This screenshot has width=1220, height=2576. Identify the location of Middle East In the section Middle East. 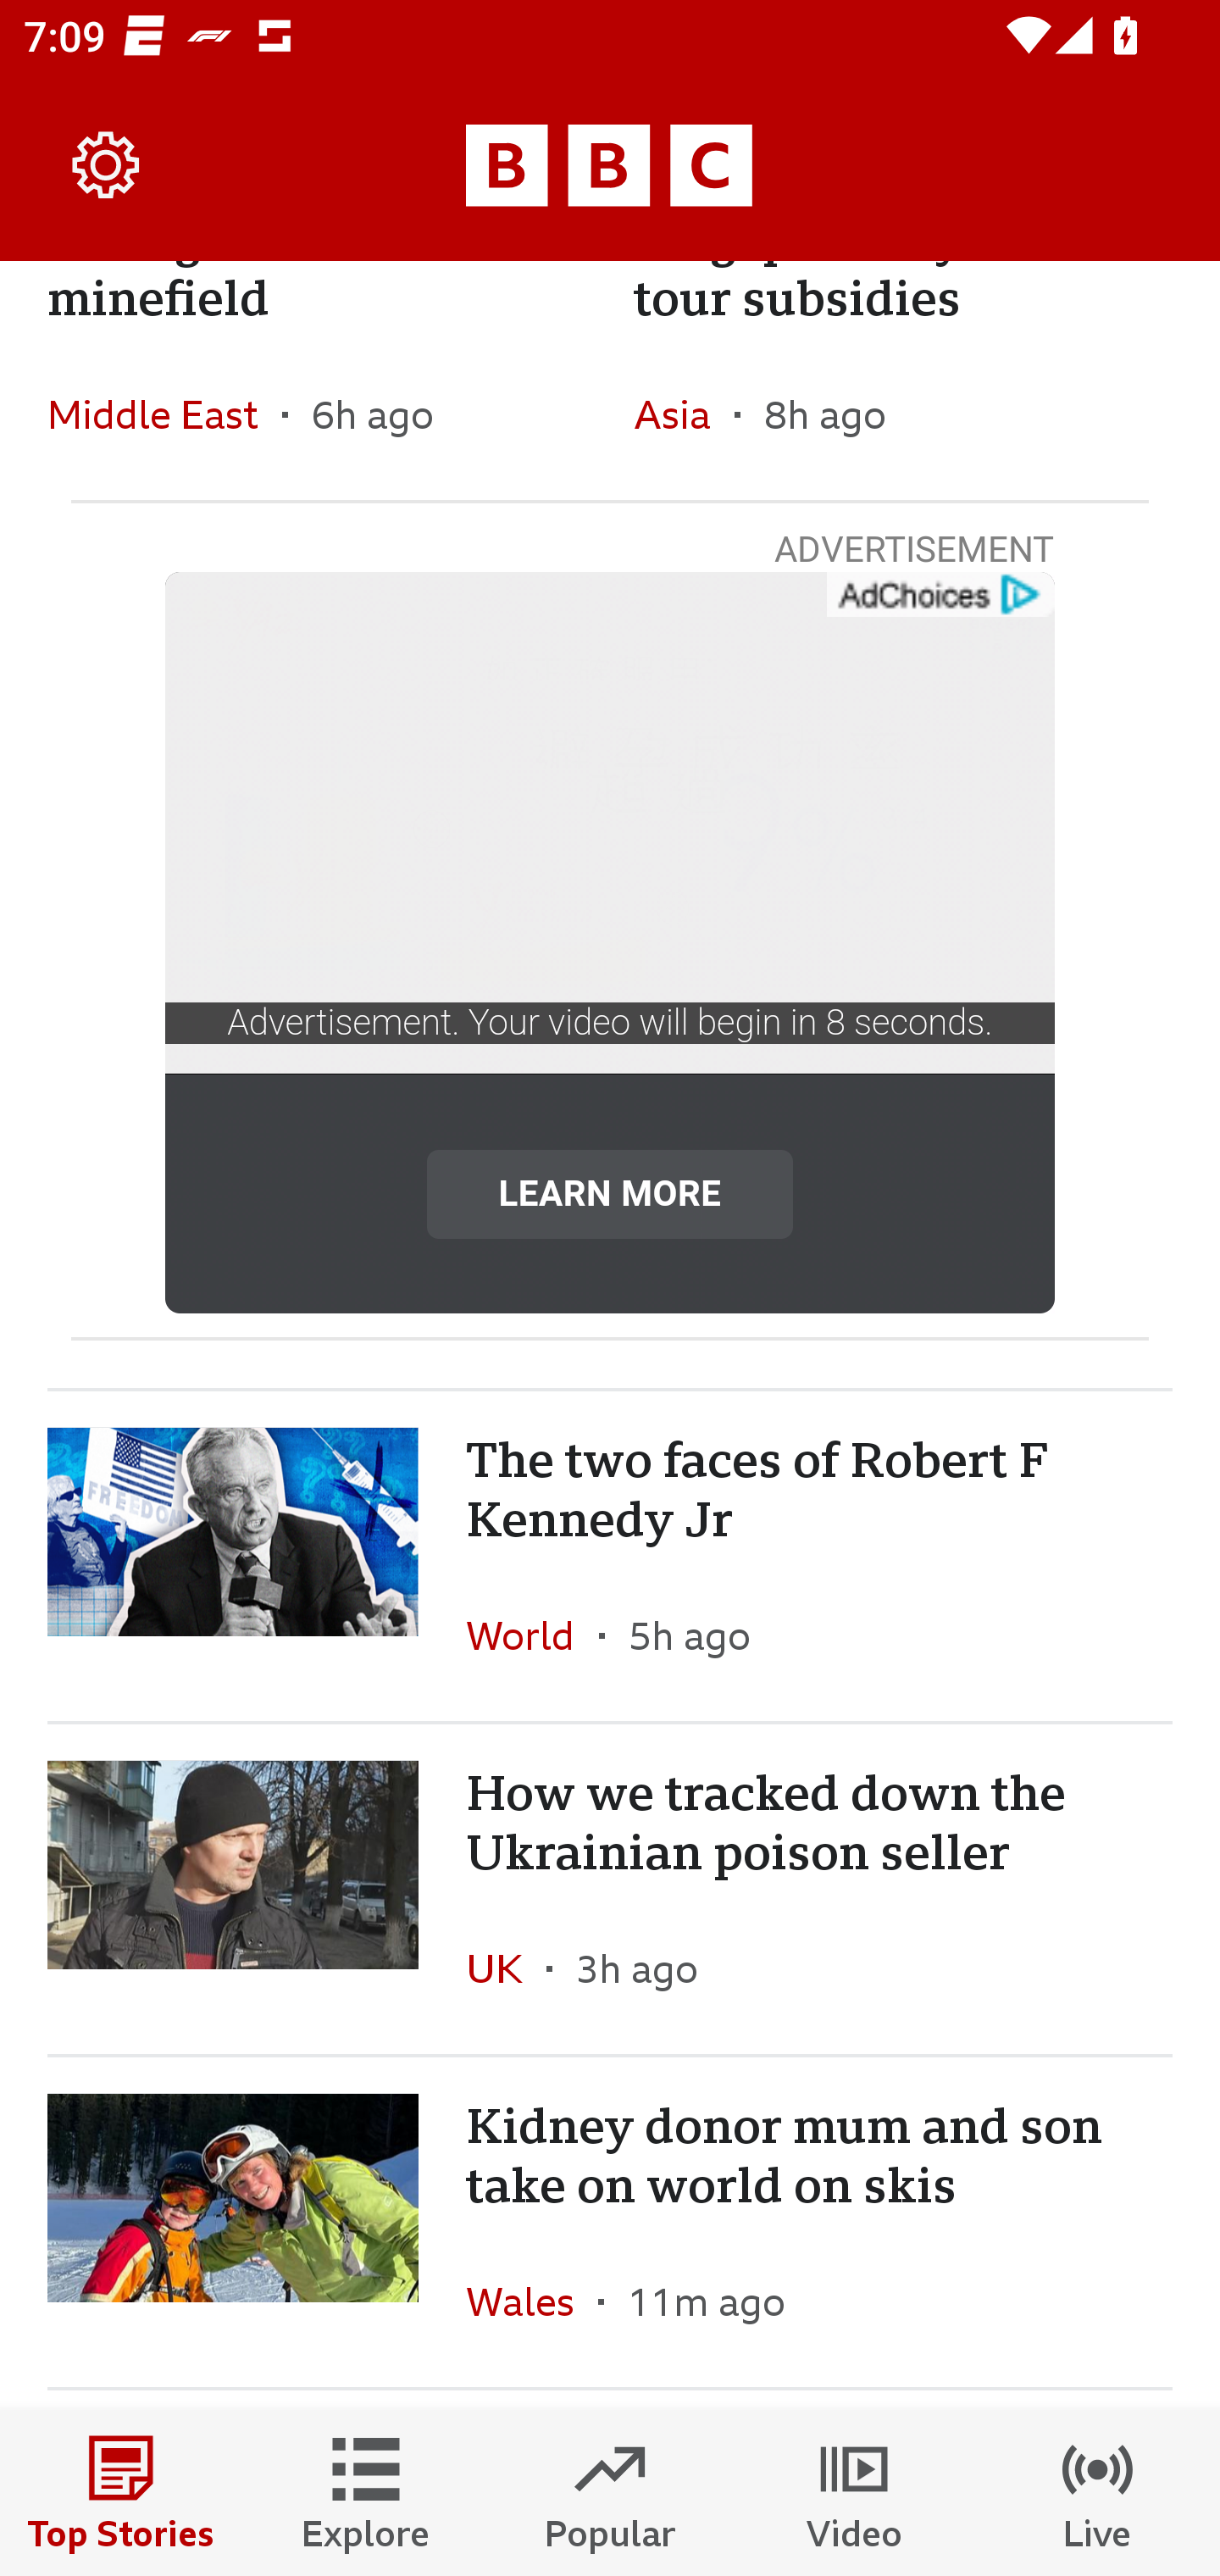
(164, 414).